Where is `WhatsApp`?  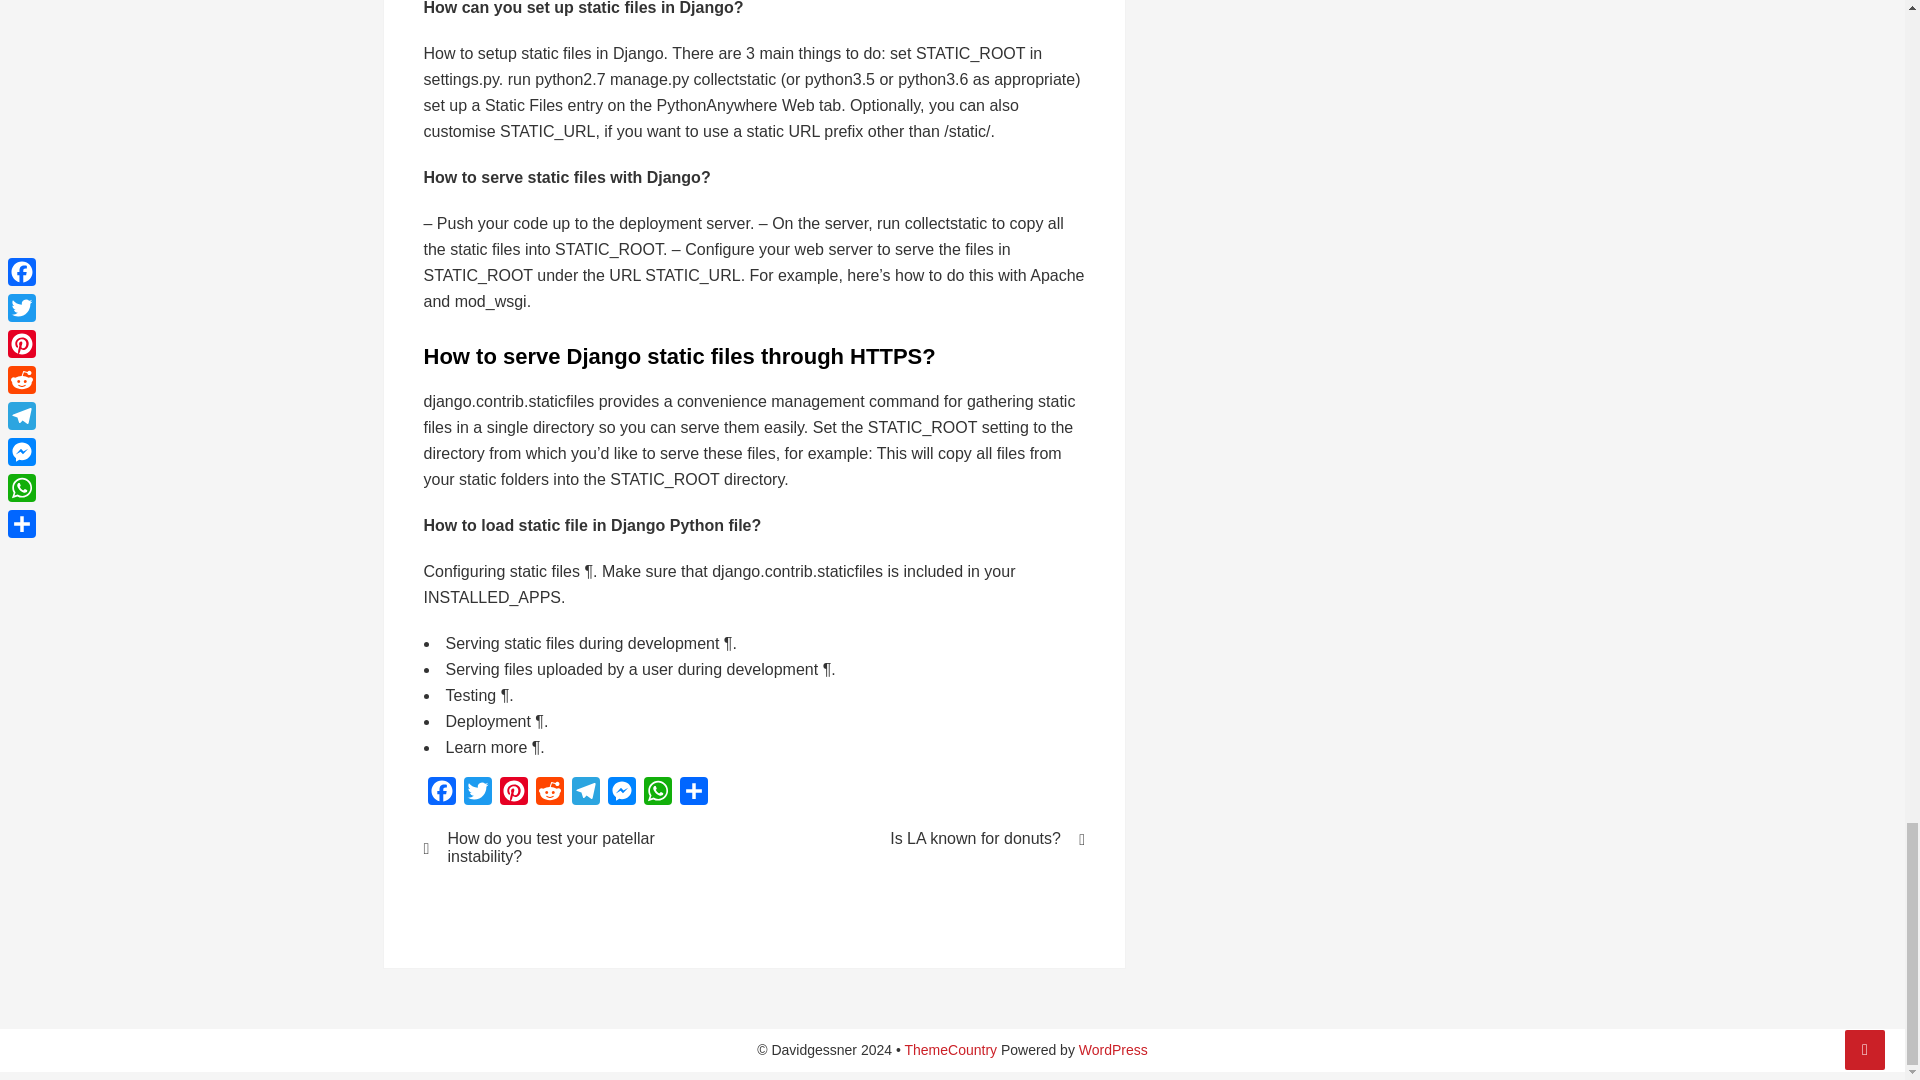
WhatsApp is located at coordinates (657, 795).